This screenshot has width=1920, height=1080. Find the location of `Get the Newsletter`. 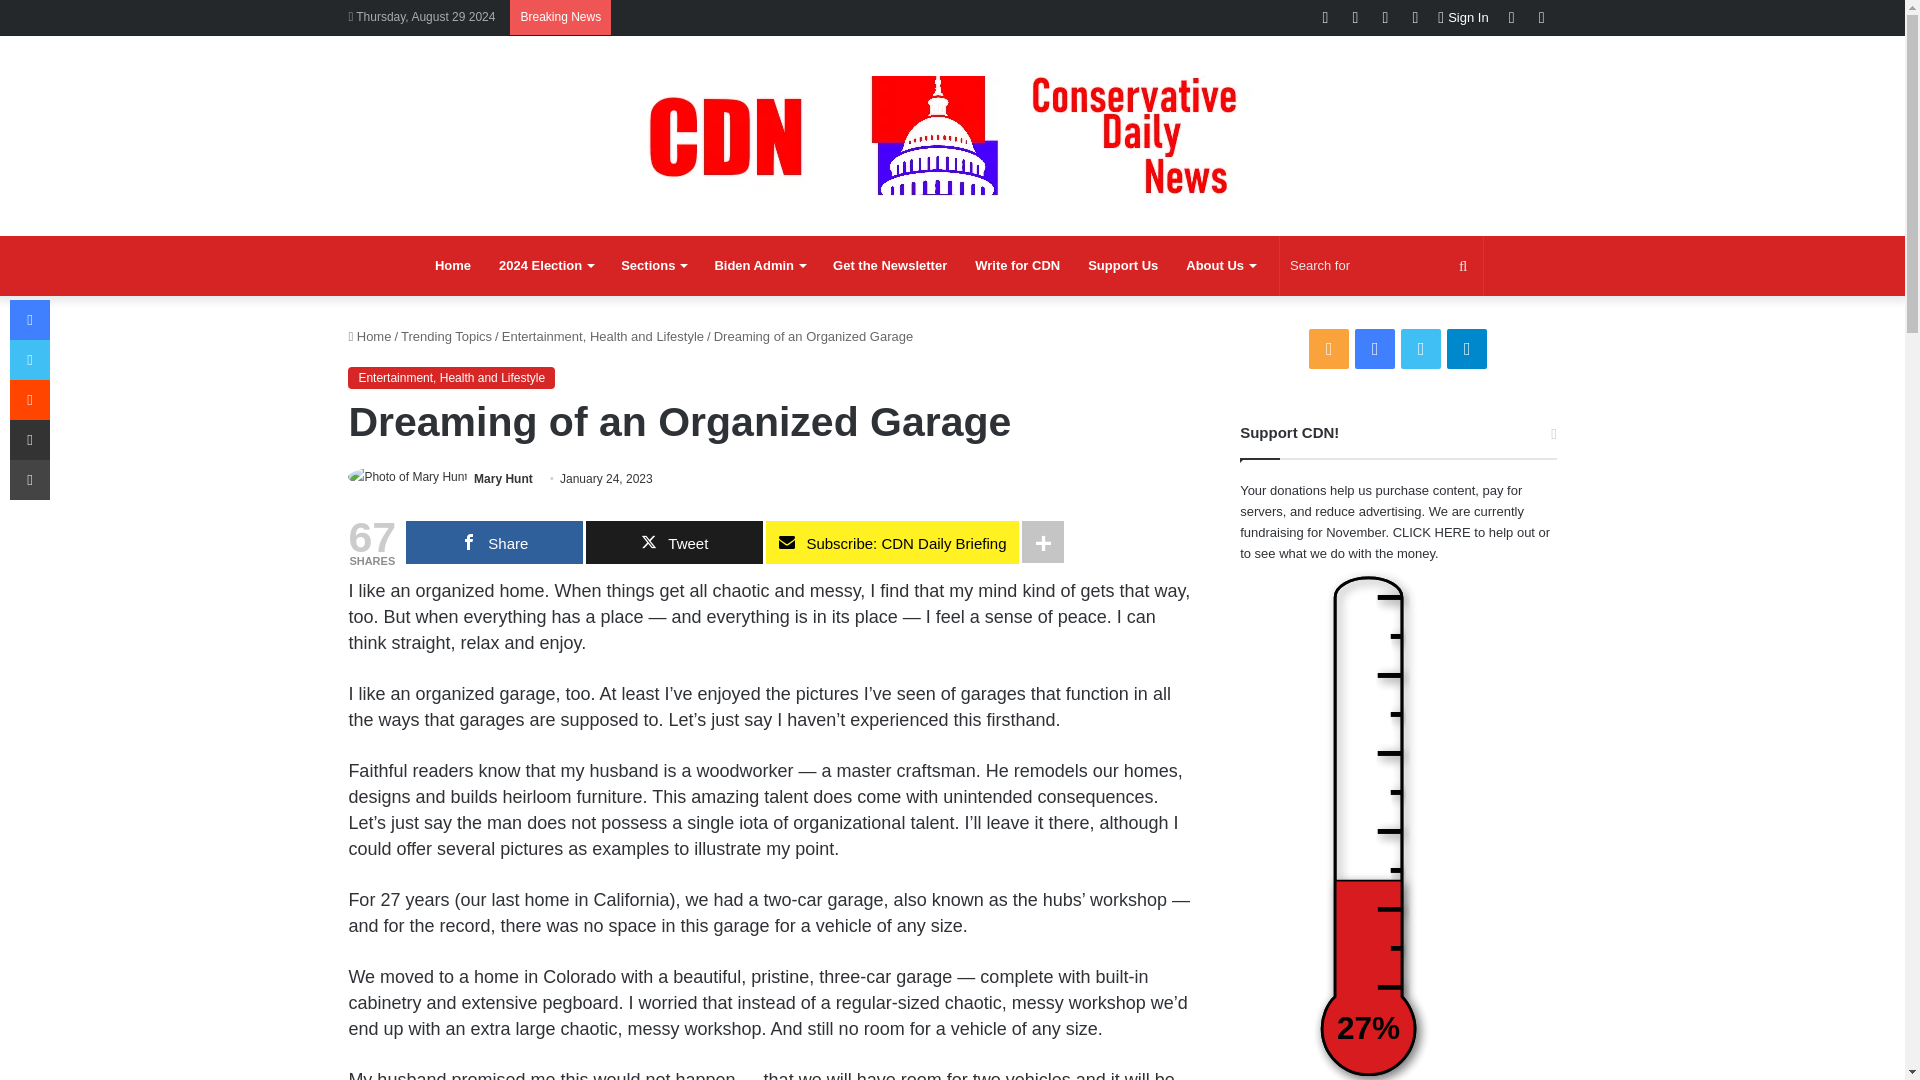

Get the Newsletter is located at coordinates (890, 266).